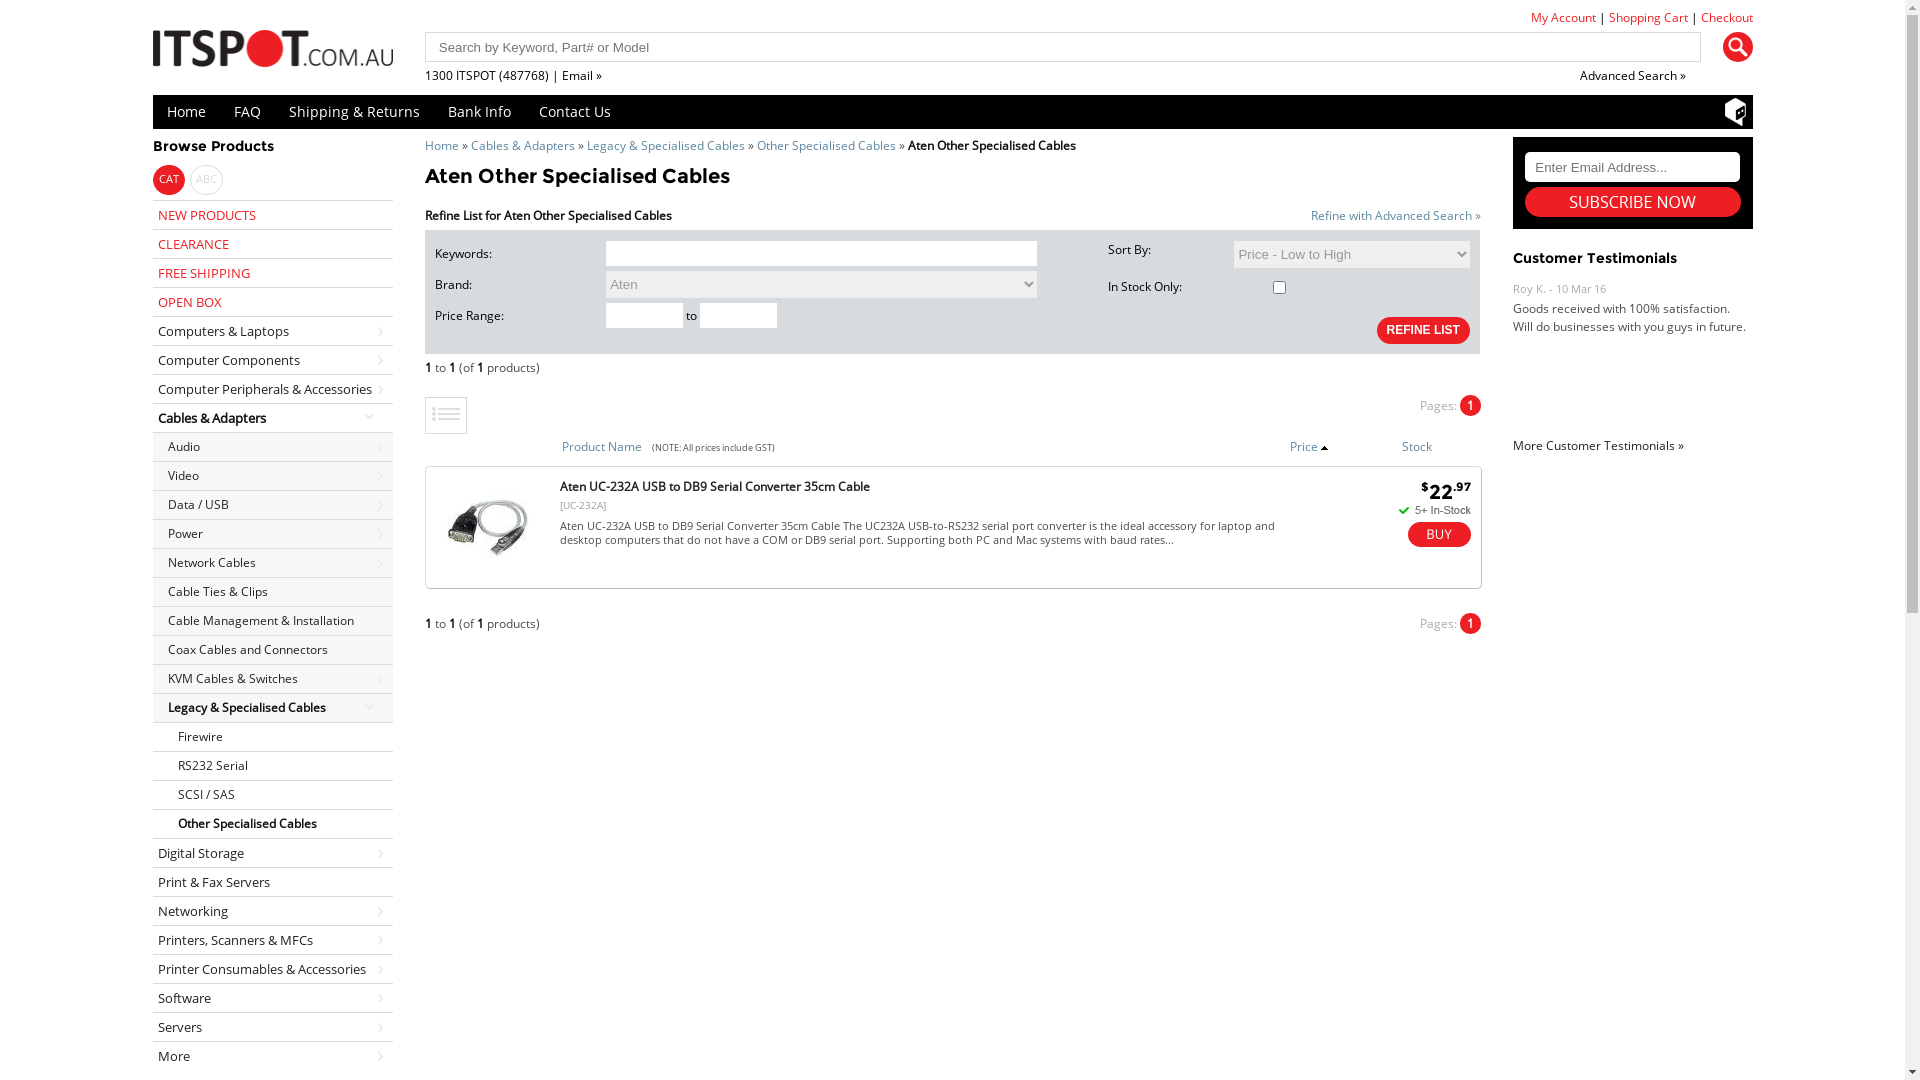 Image resolution: width=1920 pixels, height=1080 pixels. Describe the element at coordinates (1562, 18) in the screenshot. I see `My Account` at that location.